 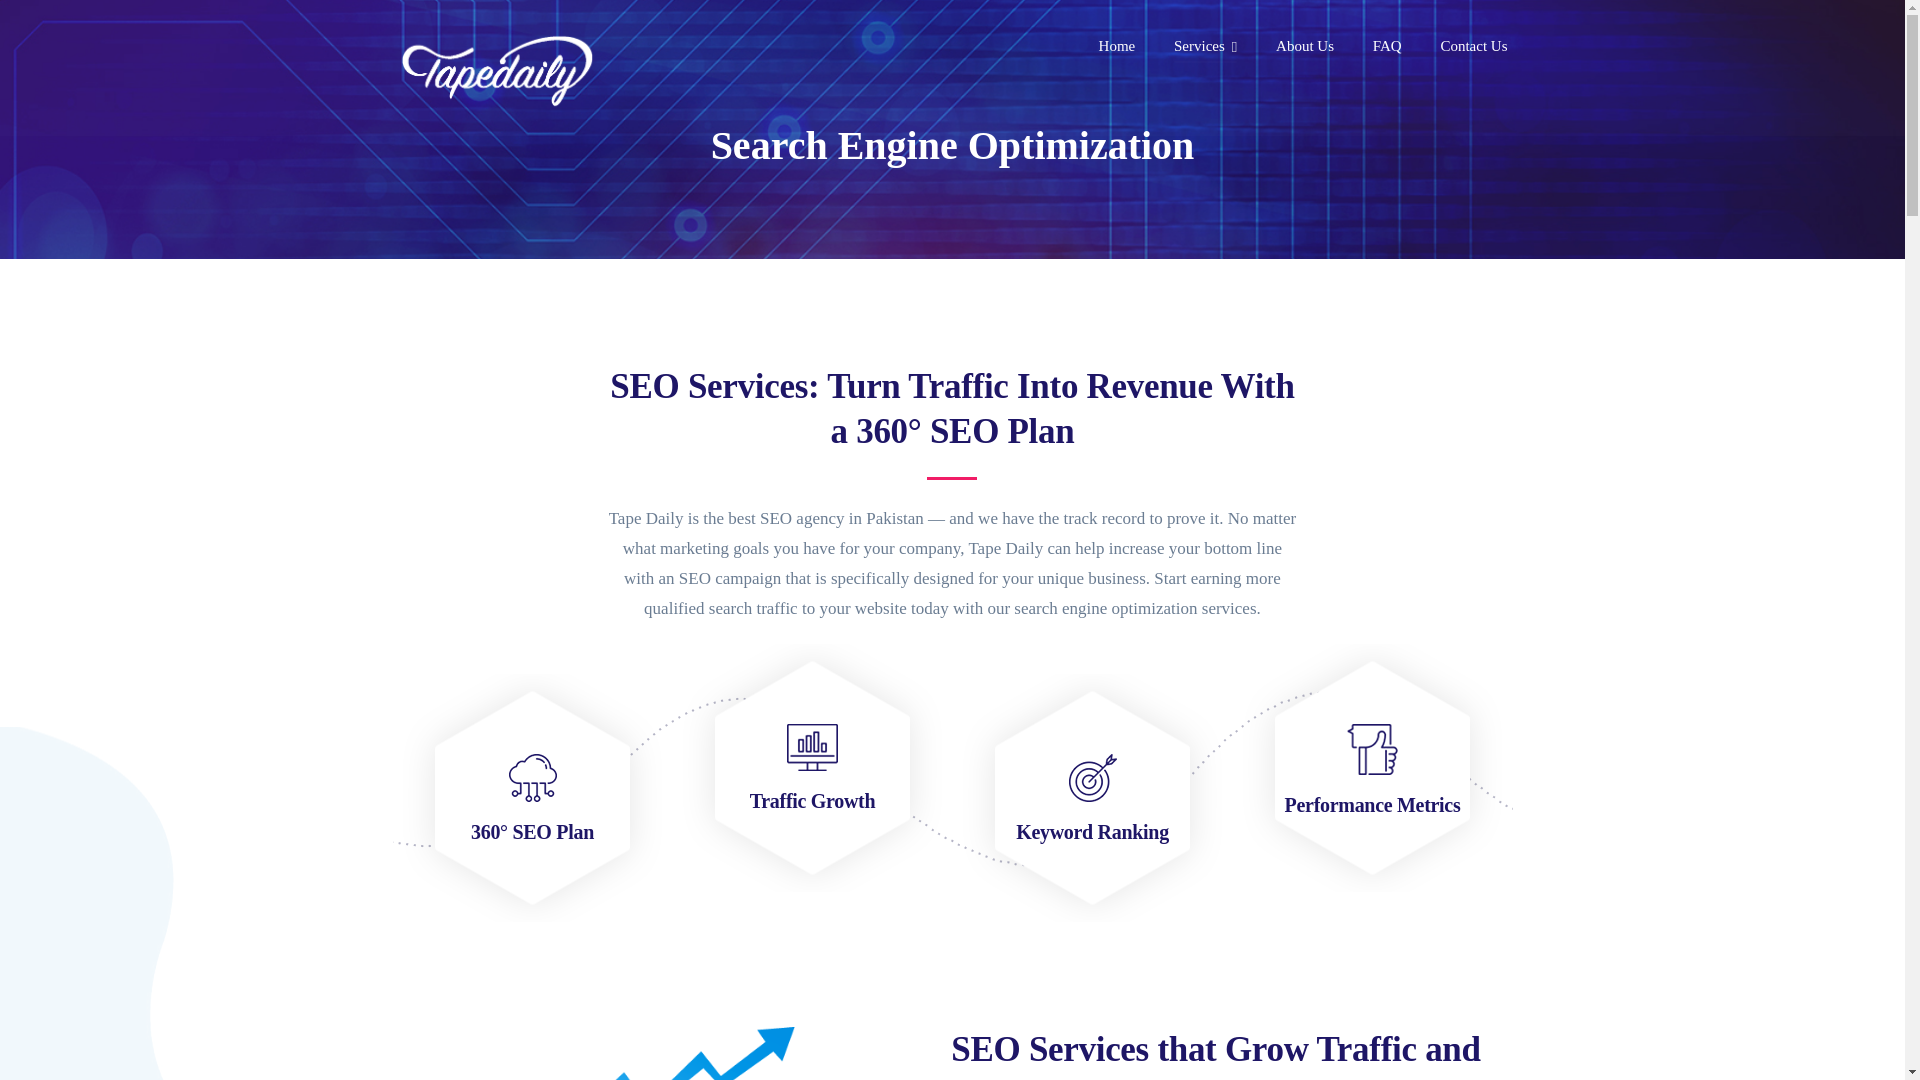 I want to click on Home, so click(x=1117, y=48).